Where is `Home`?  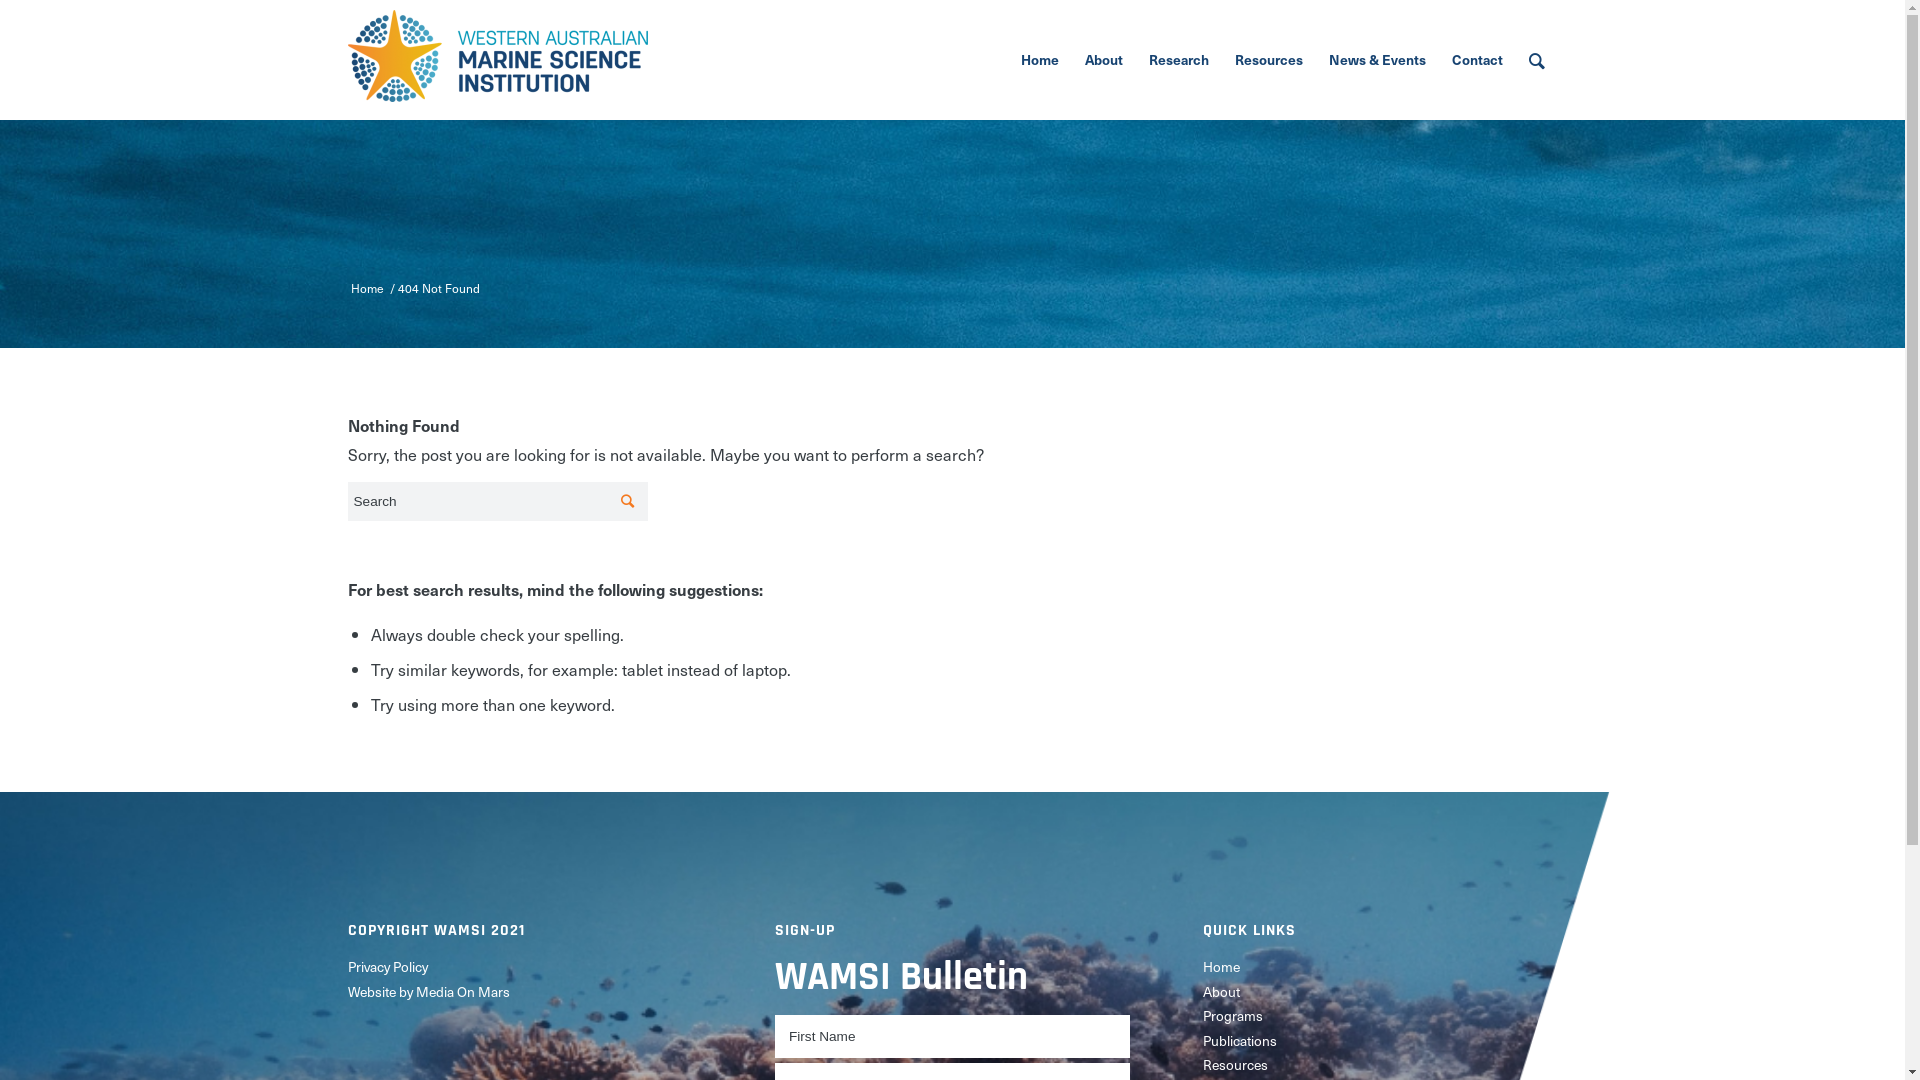 Home is located at coordinates (368, 289).